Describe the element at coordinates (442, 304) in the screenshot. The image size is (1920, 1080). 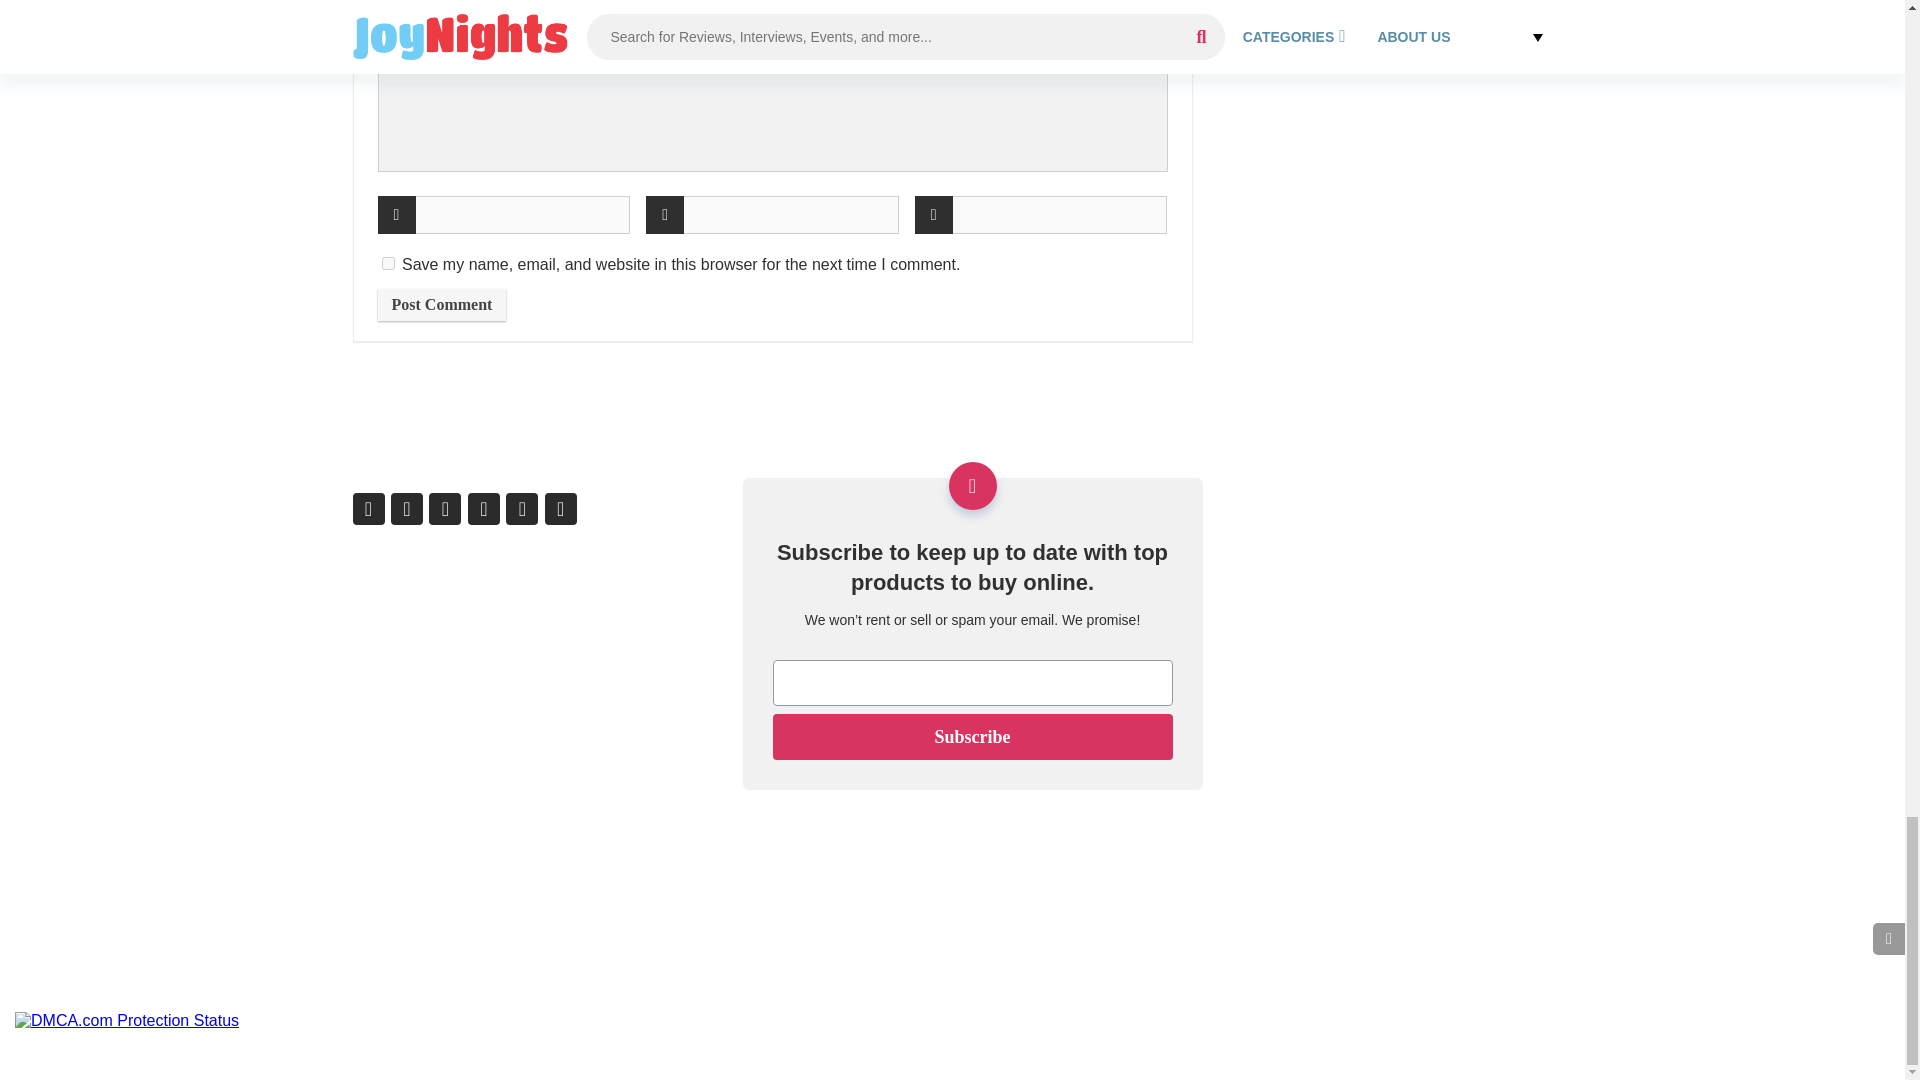
I see `Post Comment` at that location.